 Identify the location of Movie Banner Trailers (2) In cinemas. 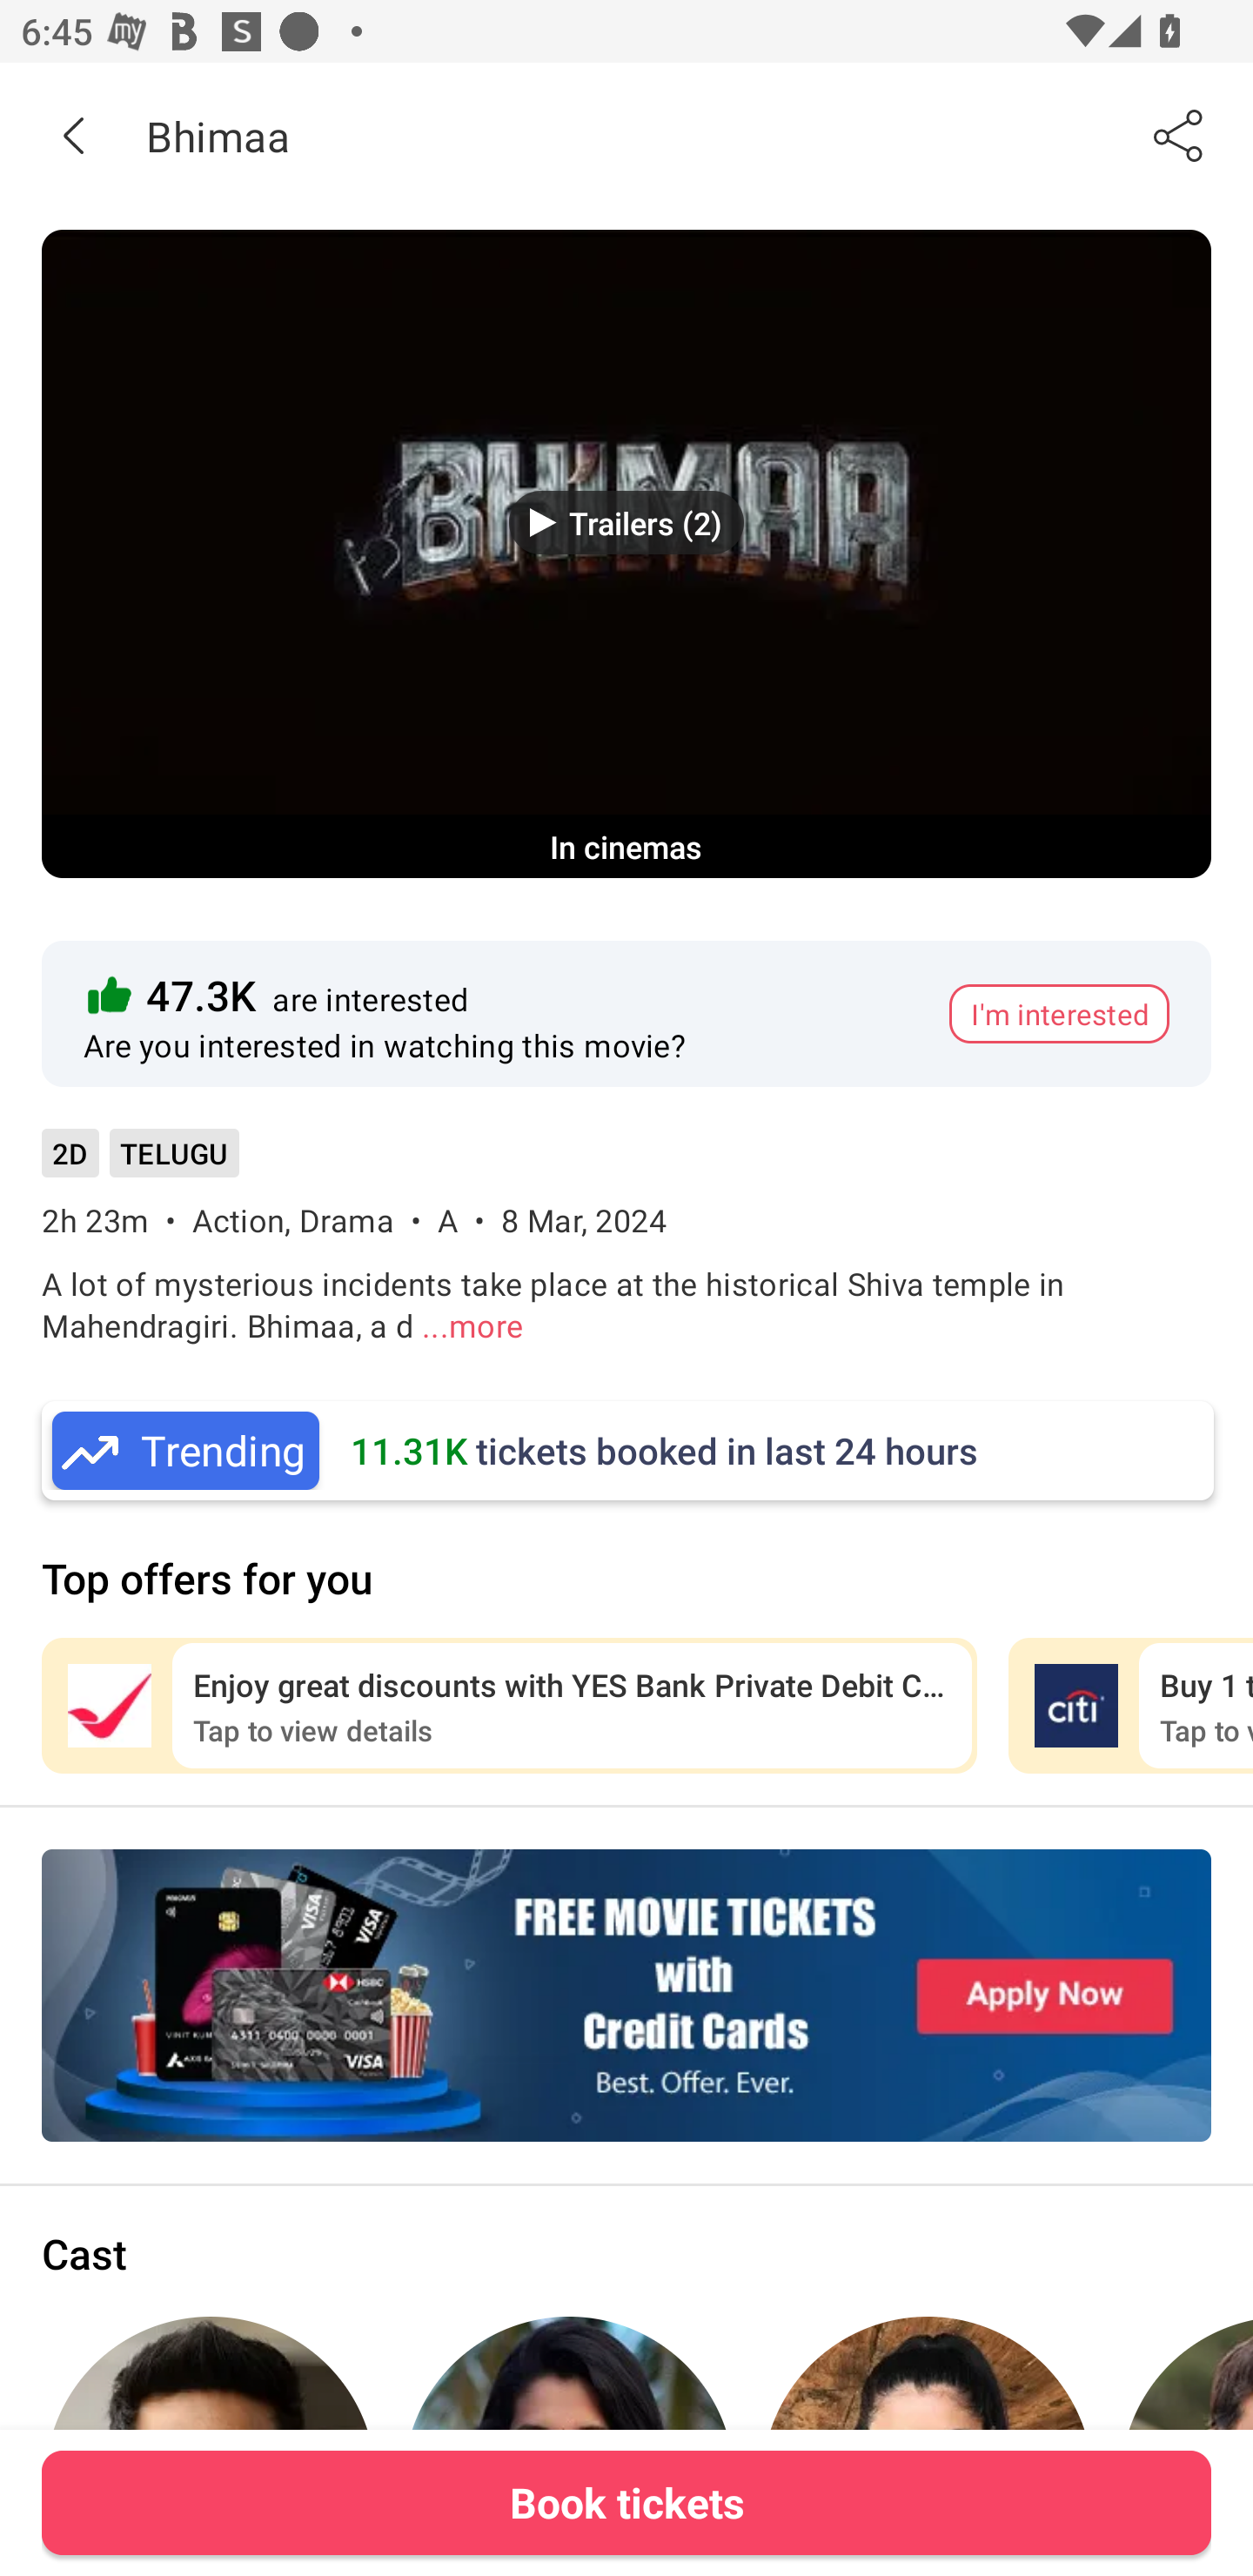
(626, 553).